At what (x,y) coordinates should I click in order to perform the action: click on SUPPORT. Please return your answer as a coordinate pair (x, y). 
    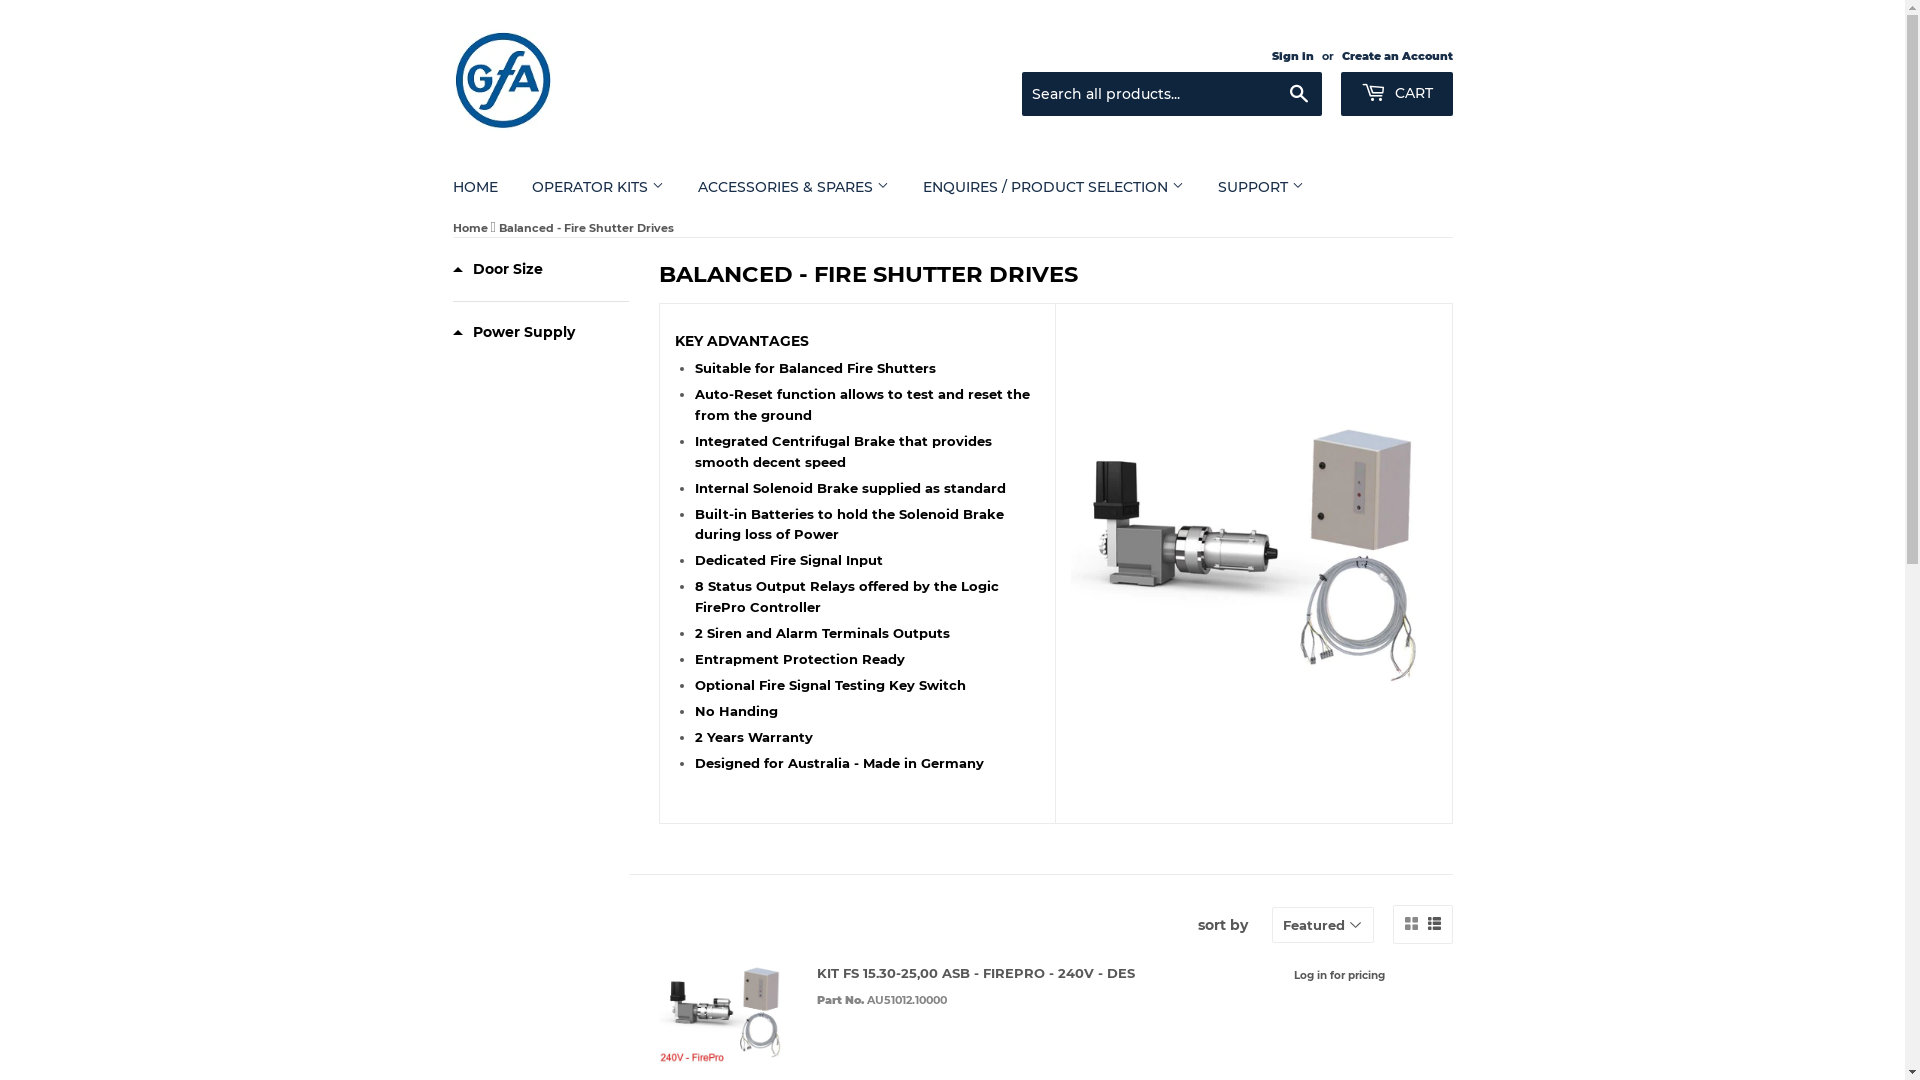
    Looking at the image, I should click on (1260, 187).